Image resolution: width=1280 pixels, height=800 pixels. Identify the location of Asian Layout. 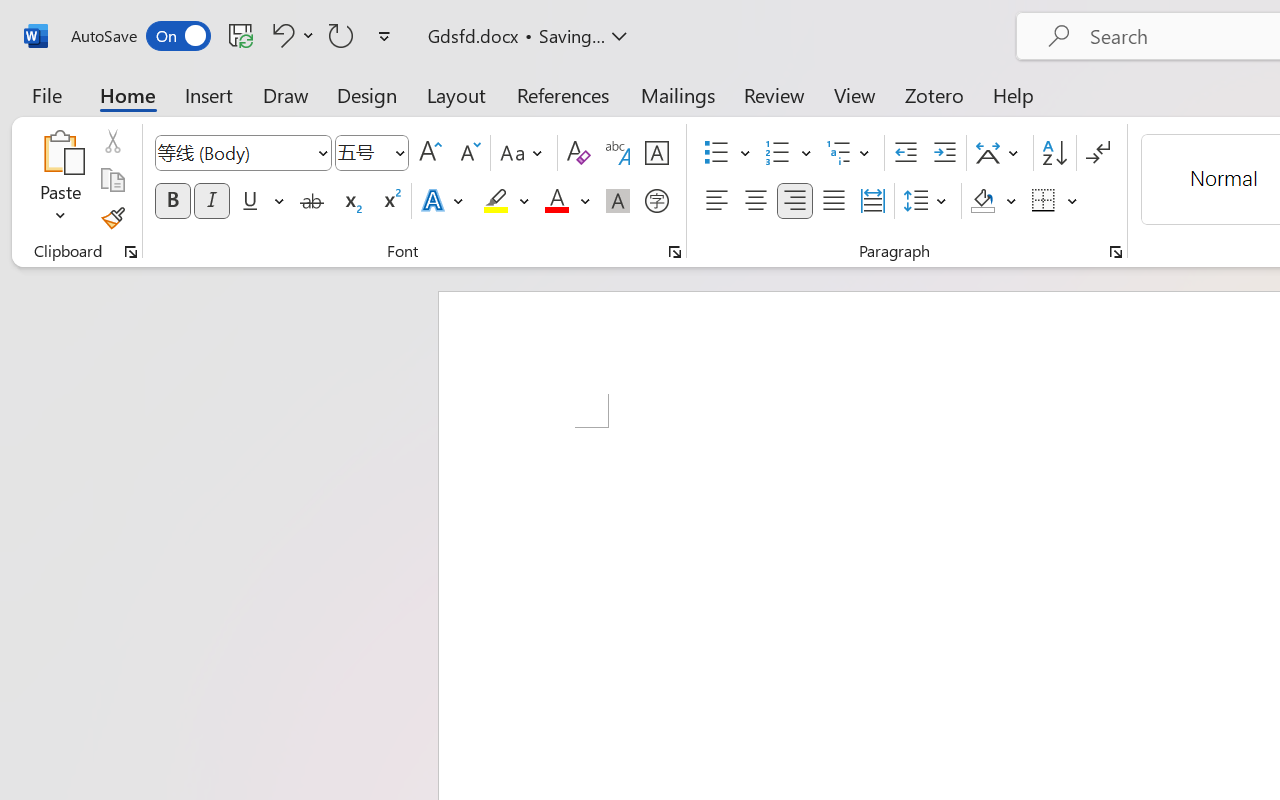
(1000, 153).